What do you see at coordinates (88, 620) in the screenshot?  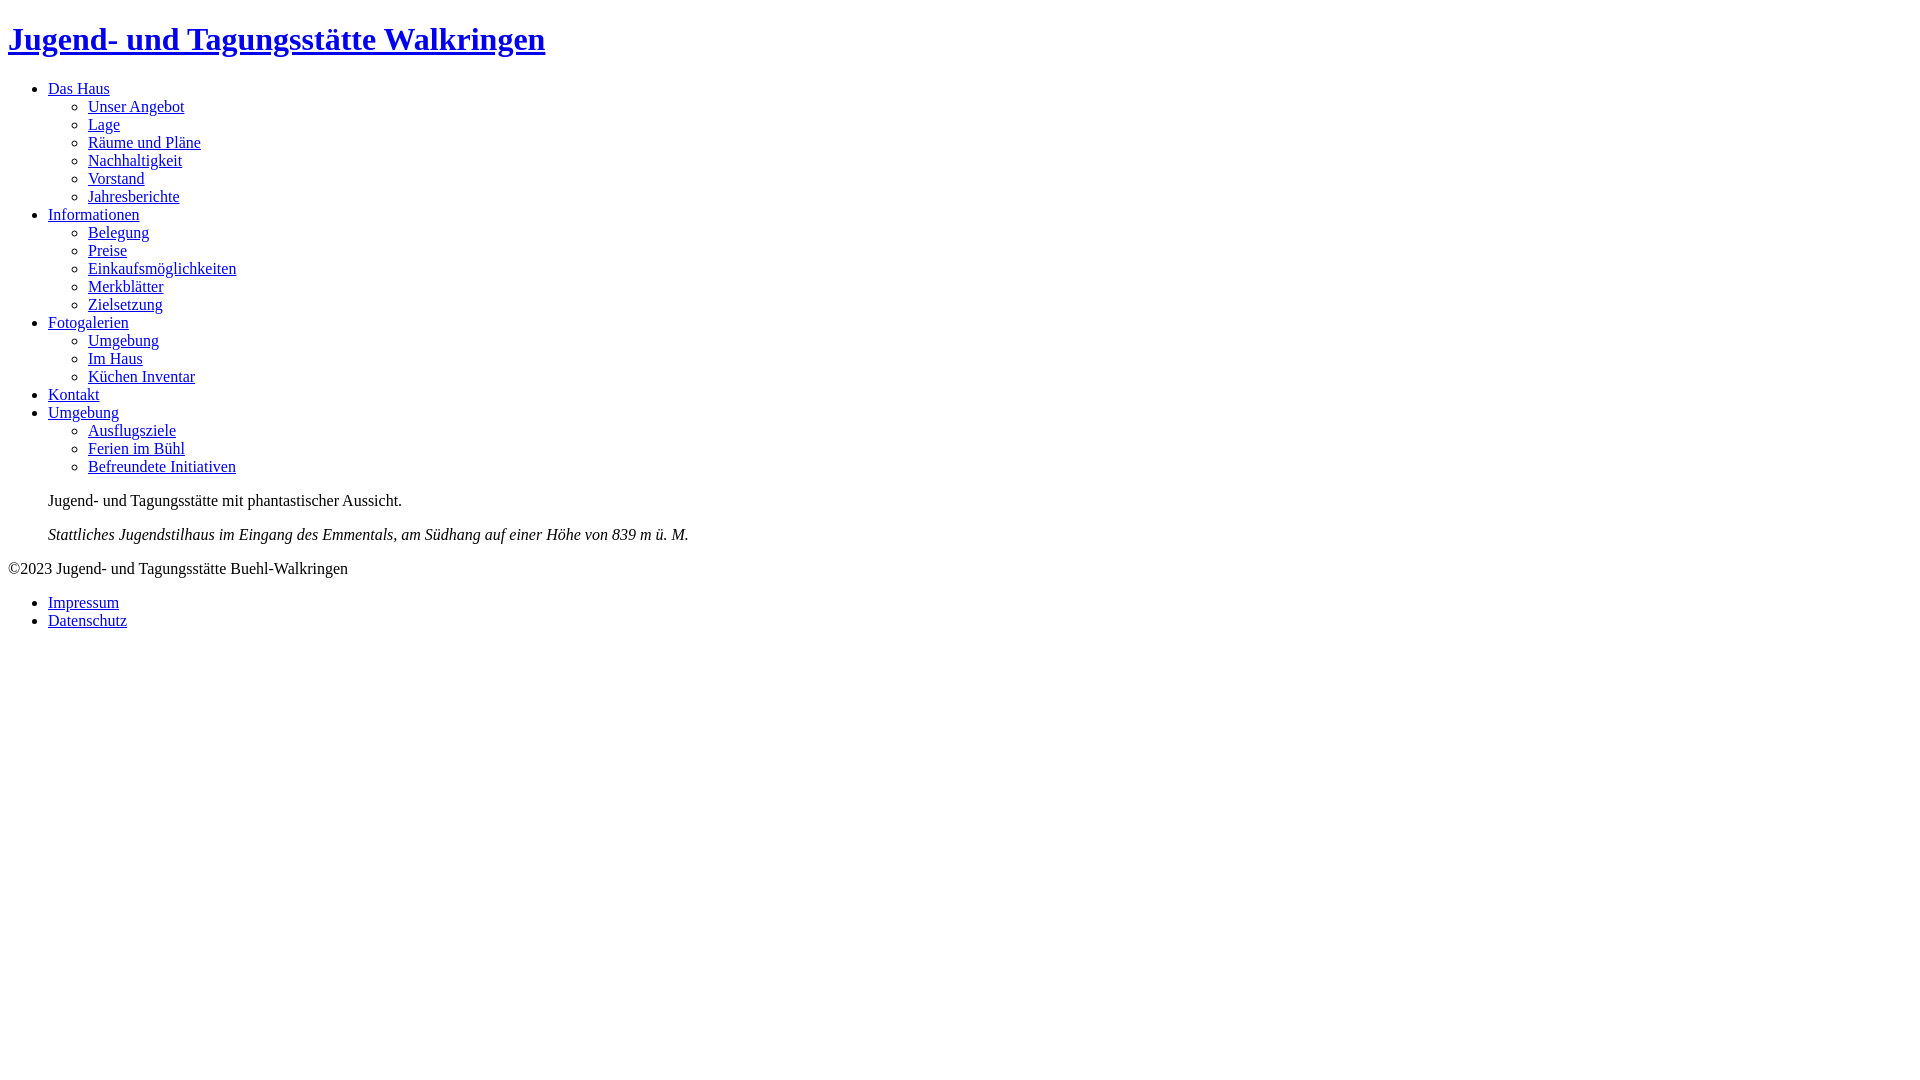 I see `Datenschutz` at bounding box center [88, 620].